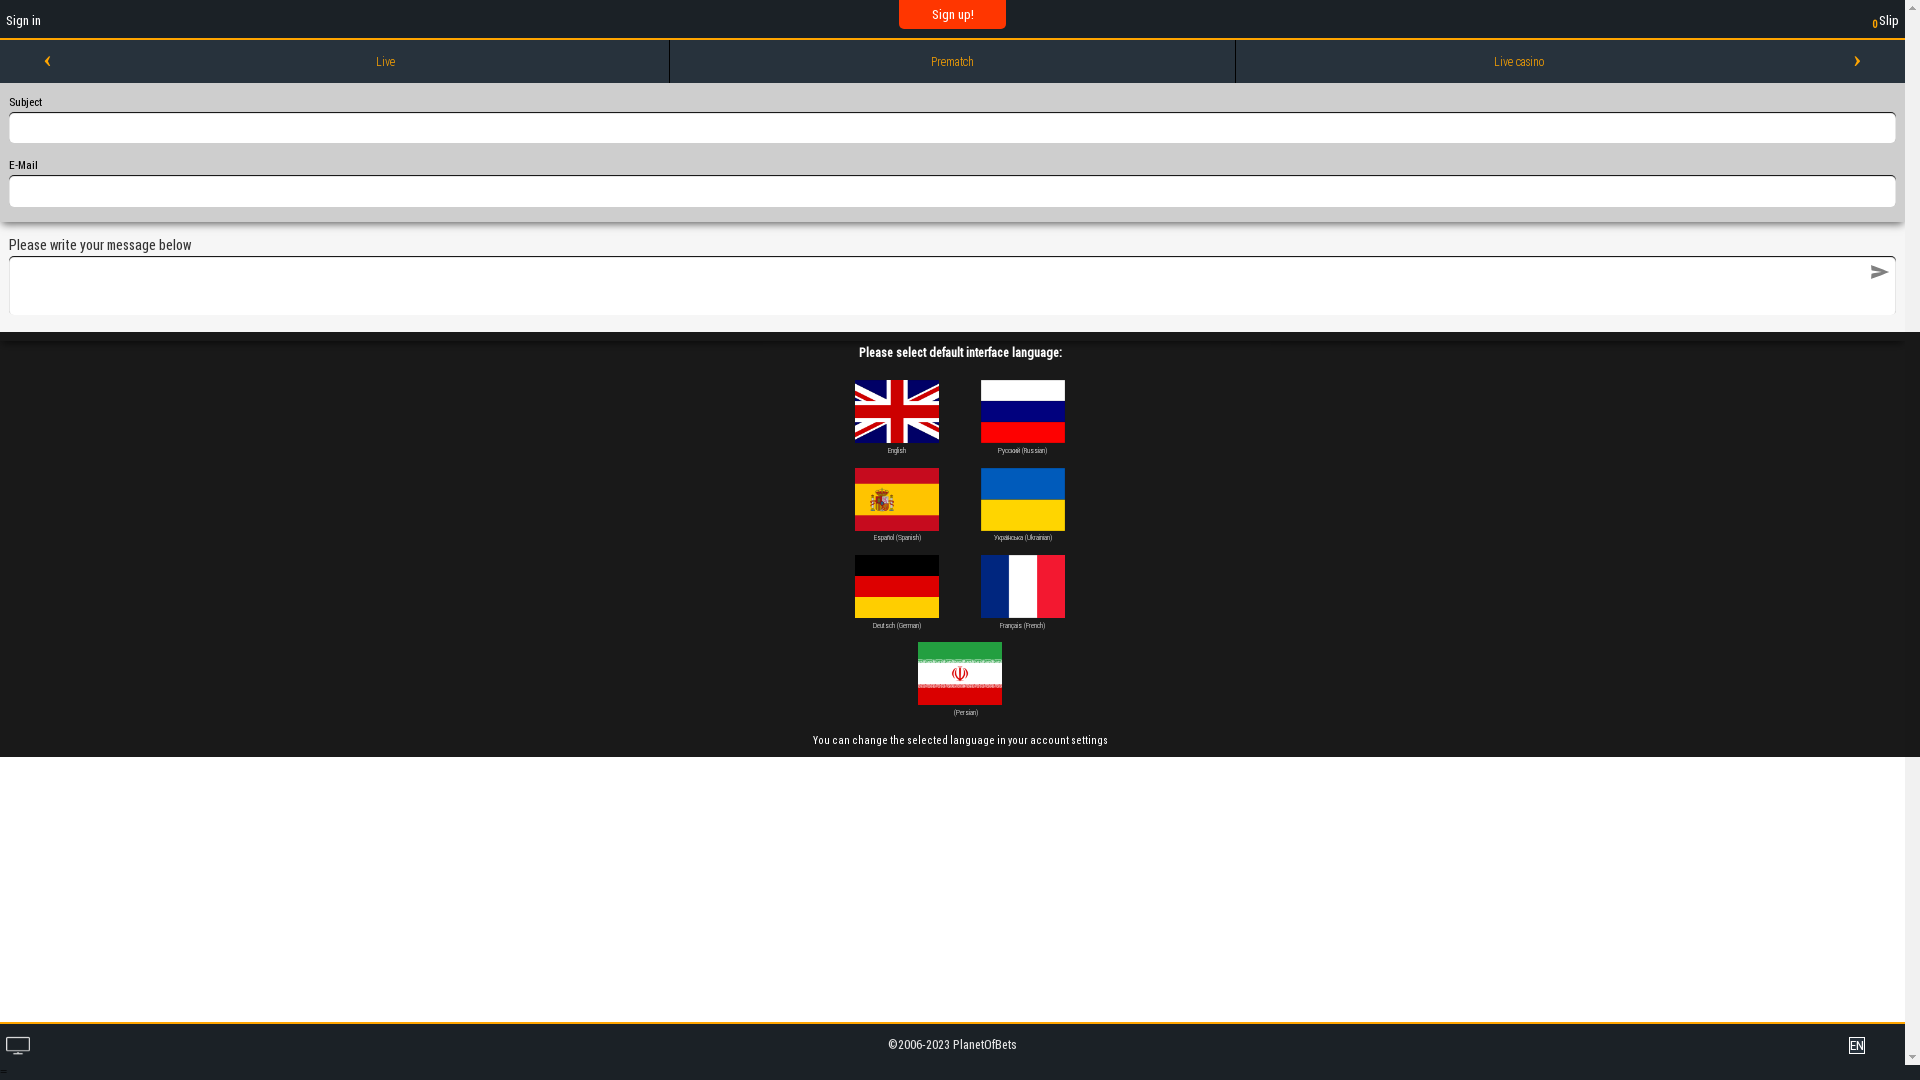 The height and width of the screenshot is (1080, 1920). I want to click on Prematch, so click(953, 61).